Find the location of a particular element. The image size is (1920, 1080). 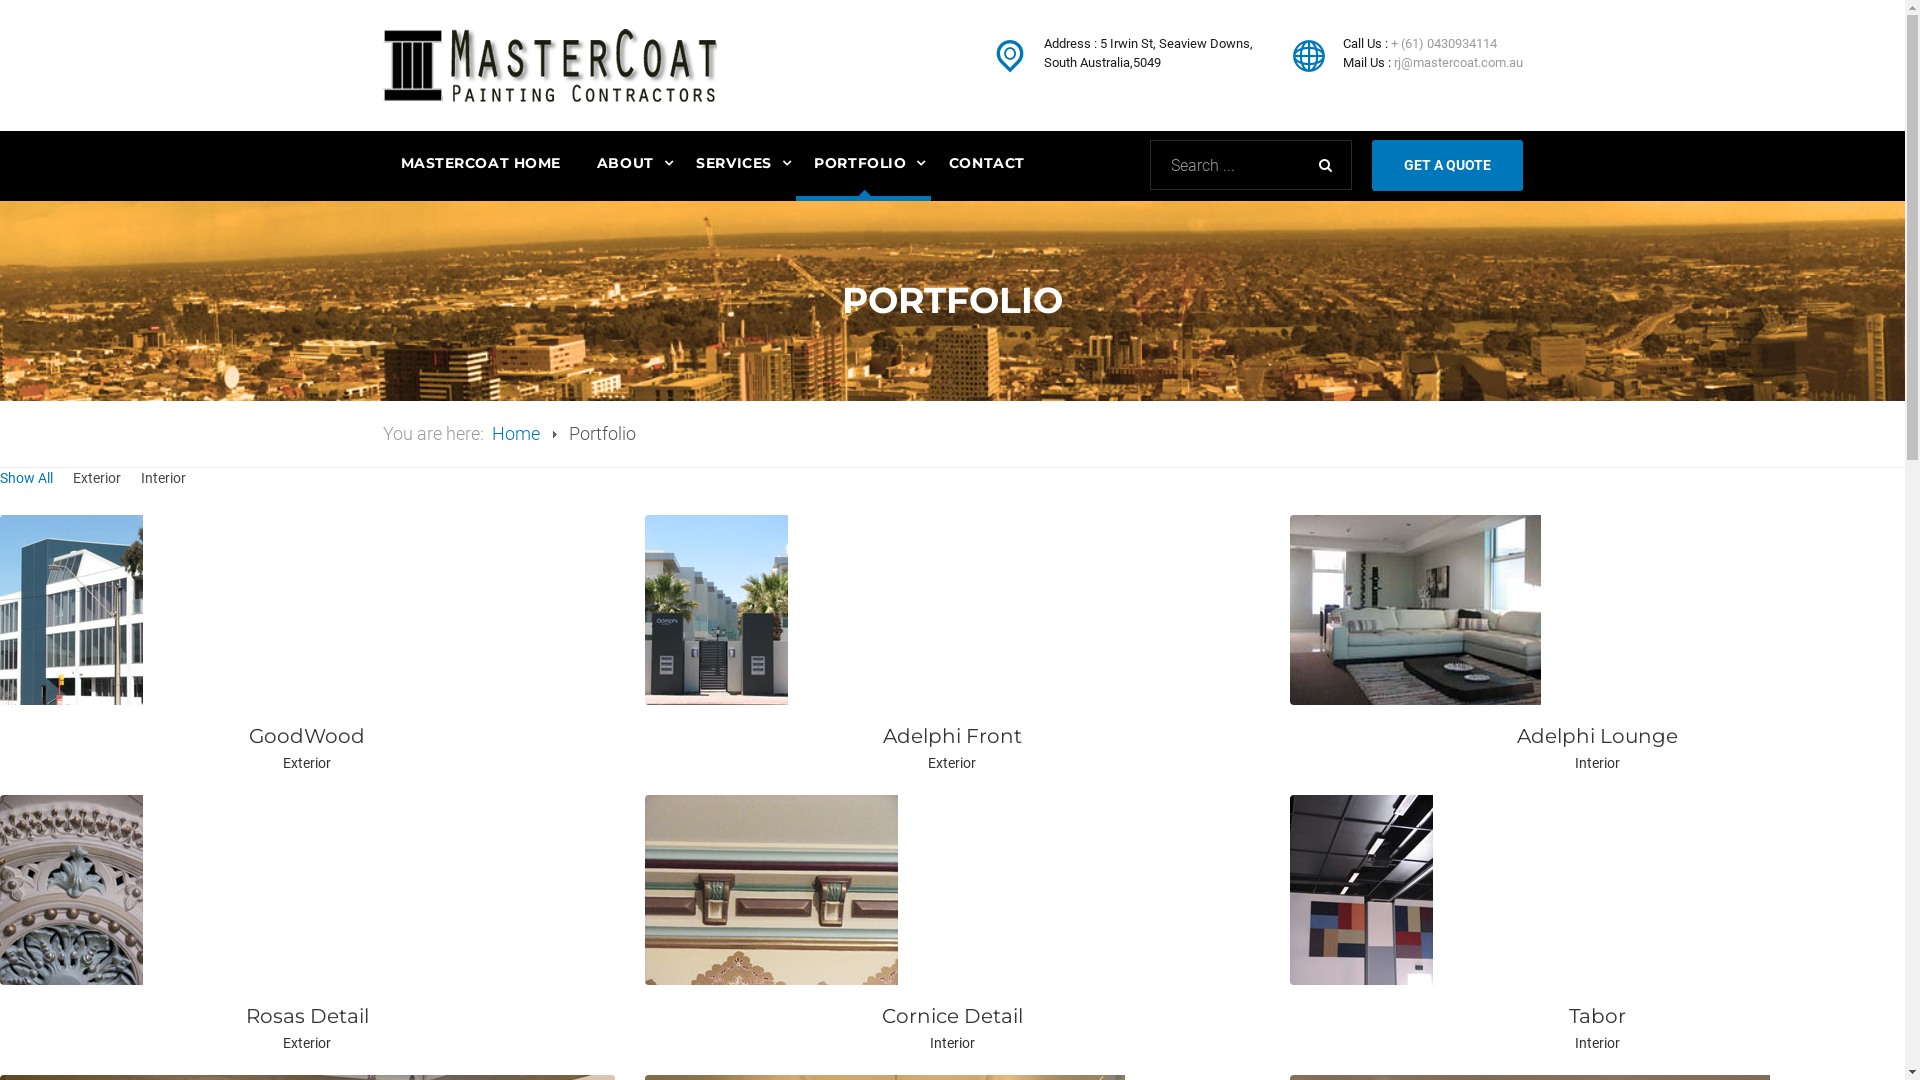

PORTFOLIO is located at coordinates (864, 166).